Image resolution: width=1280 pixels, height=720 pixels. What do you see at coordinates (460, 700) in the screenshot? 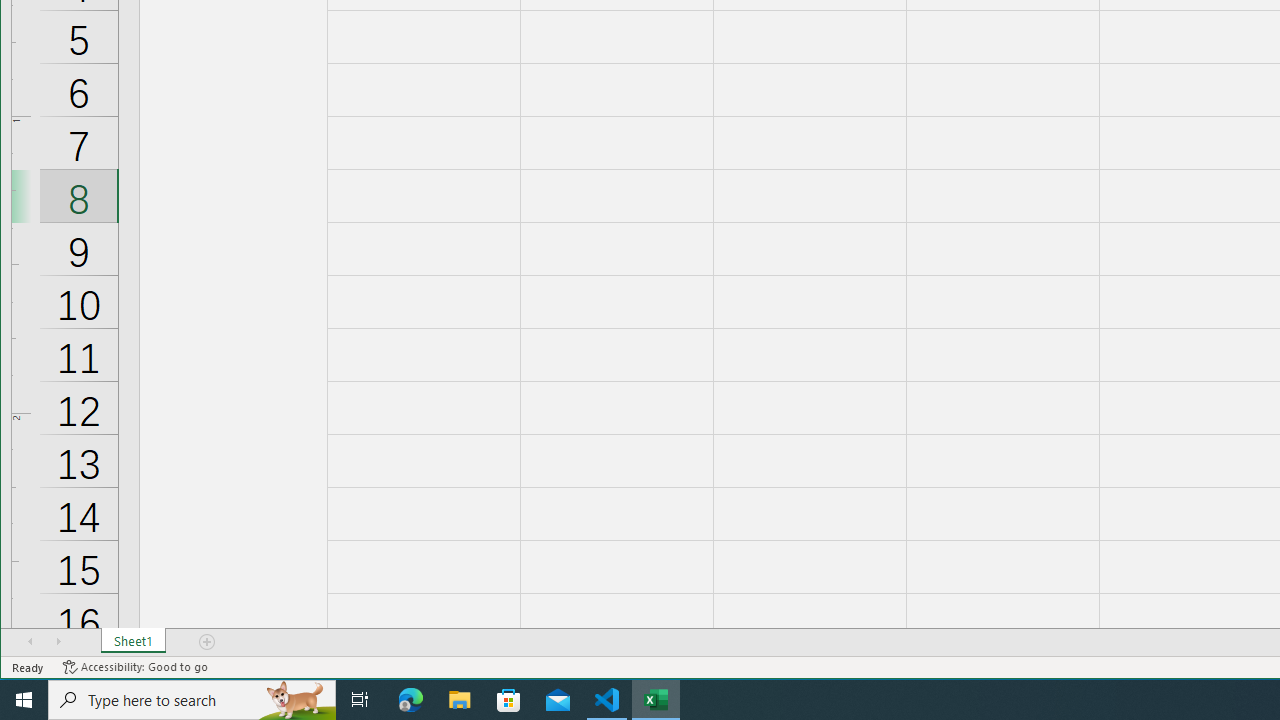
I see `File Explorer` at bounding box center [460, 700].